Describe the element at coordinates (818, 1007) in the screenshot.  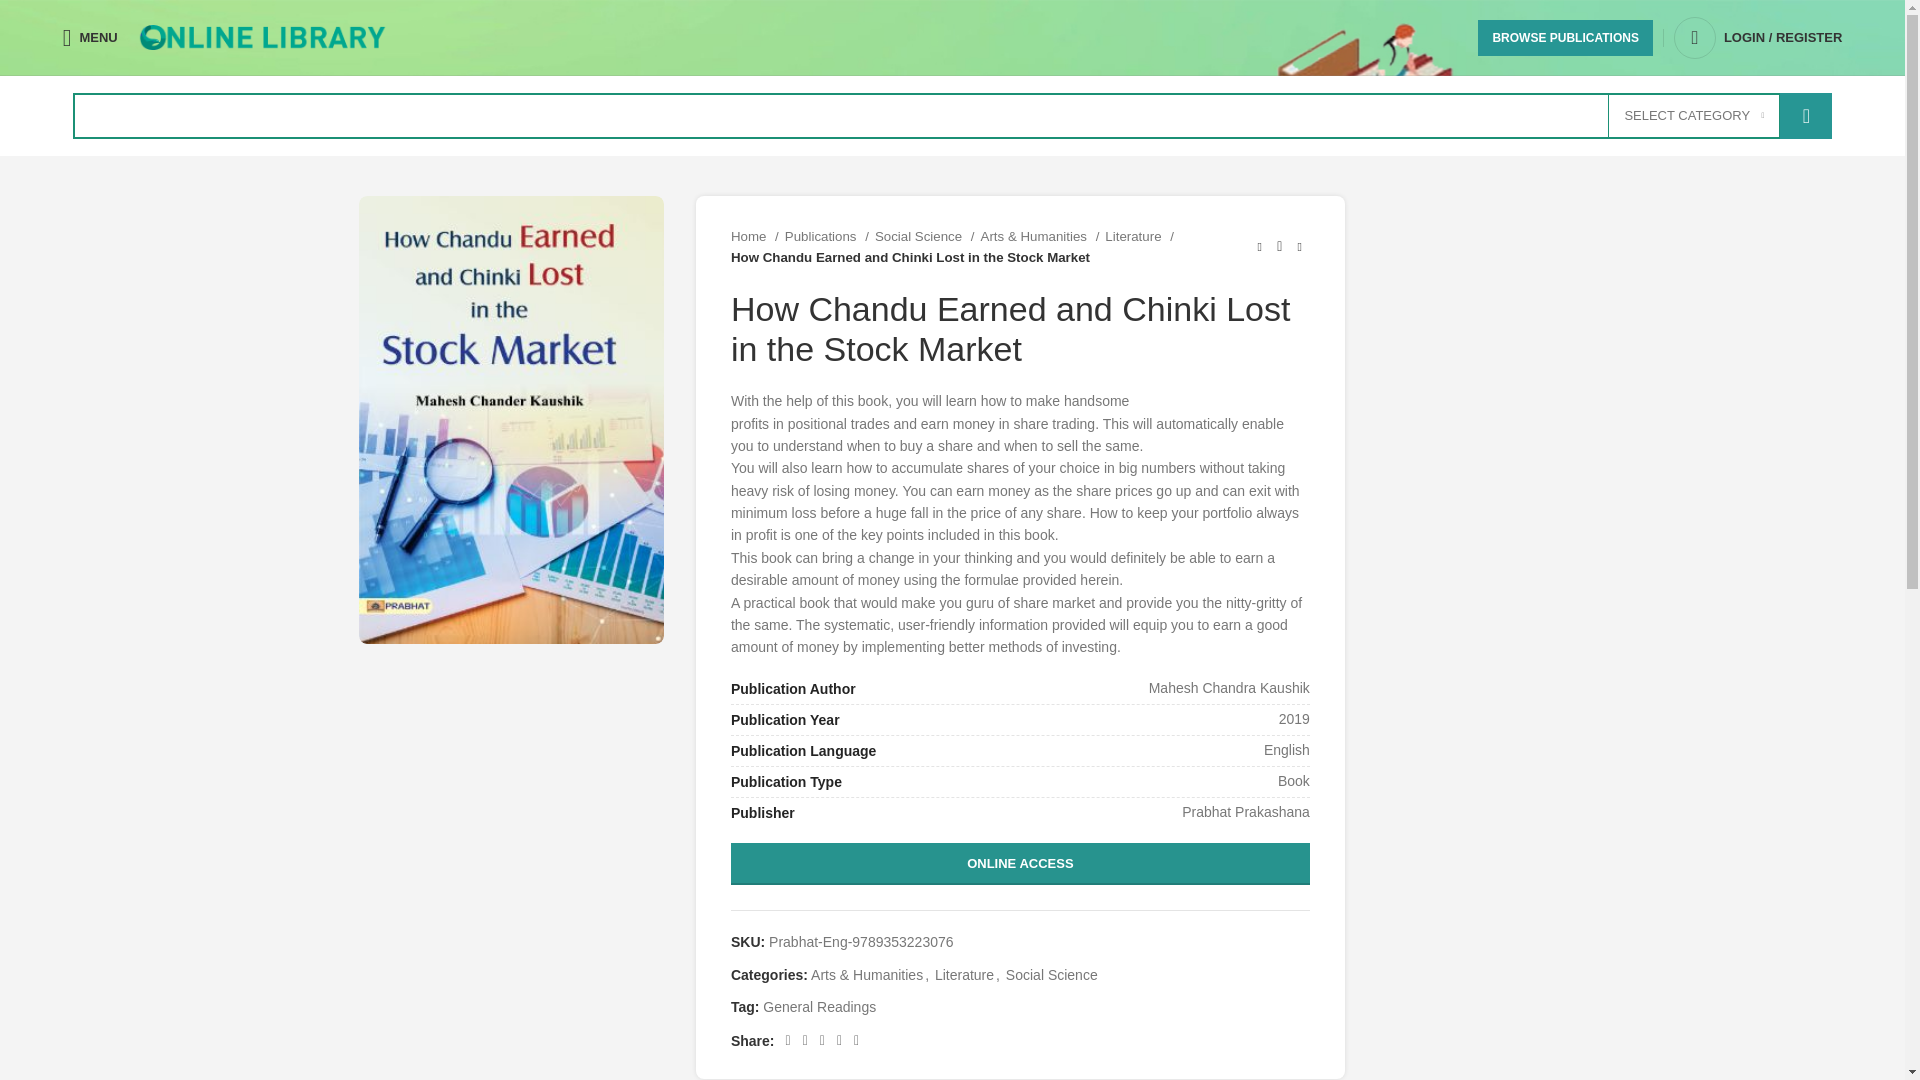
I see `General Readings` at that location.